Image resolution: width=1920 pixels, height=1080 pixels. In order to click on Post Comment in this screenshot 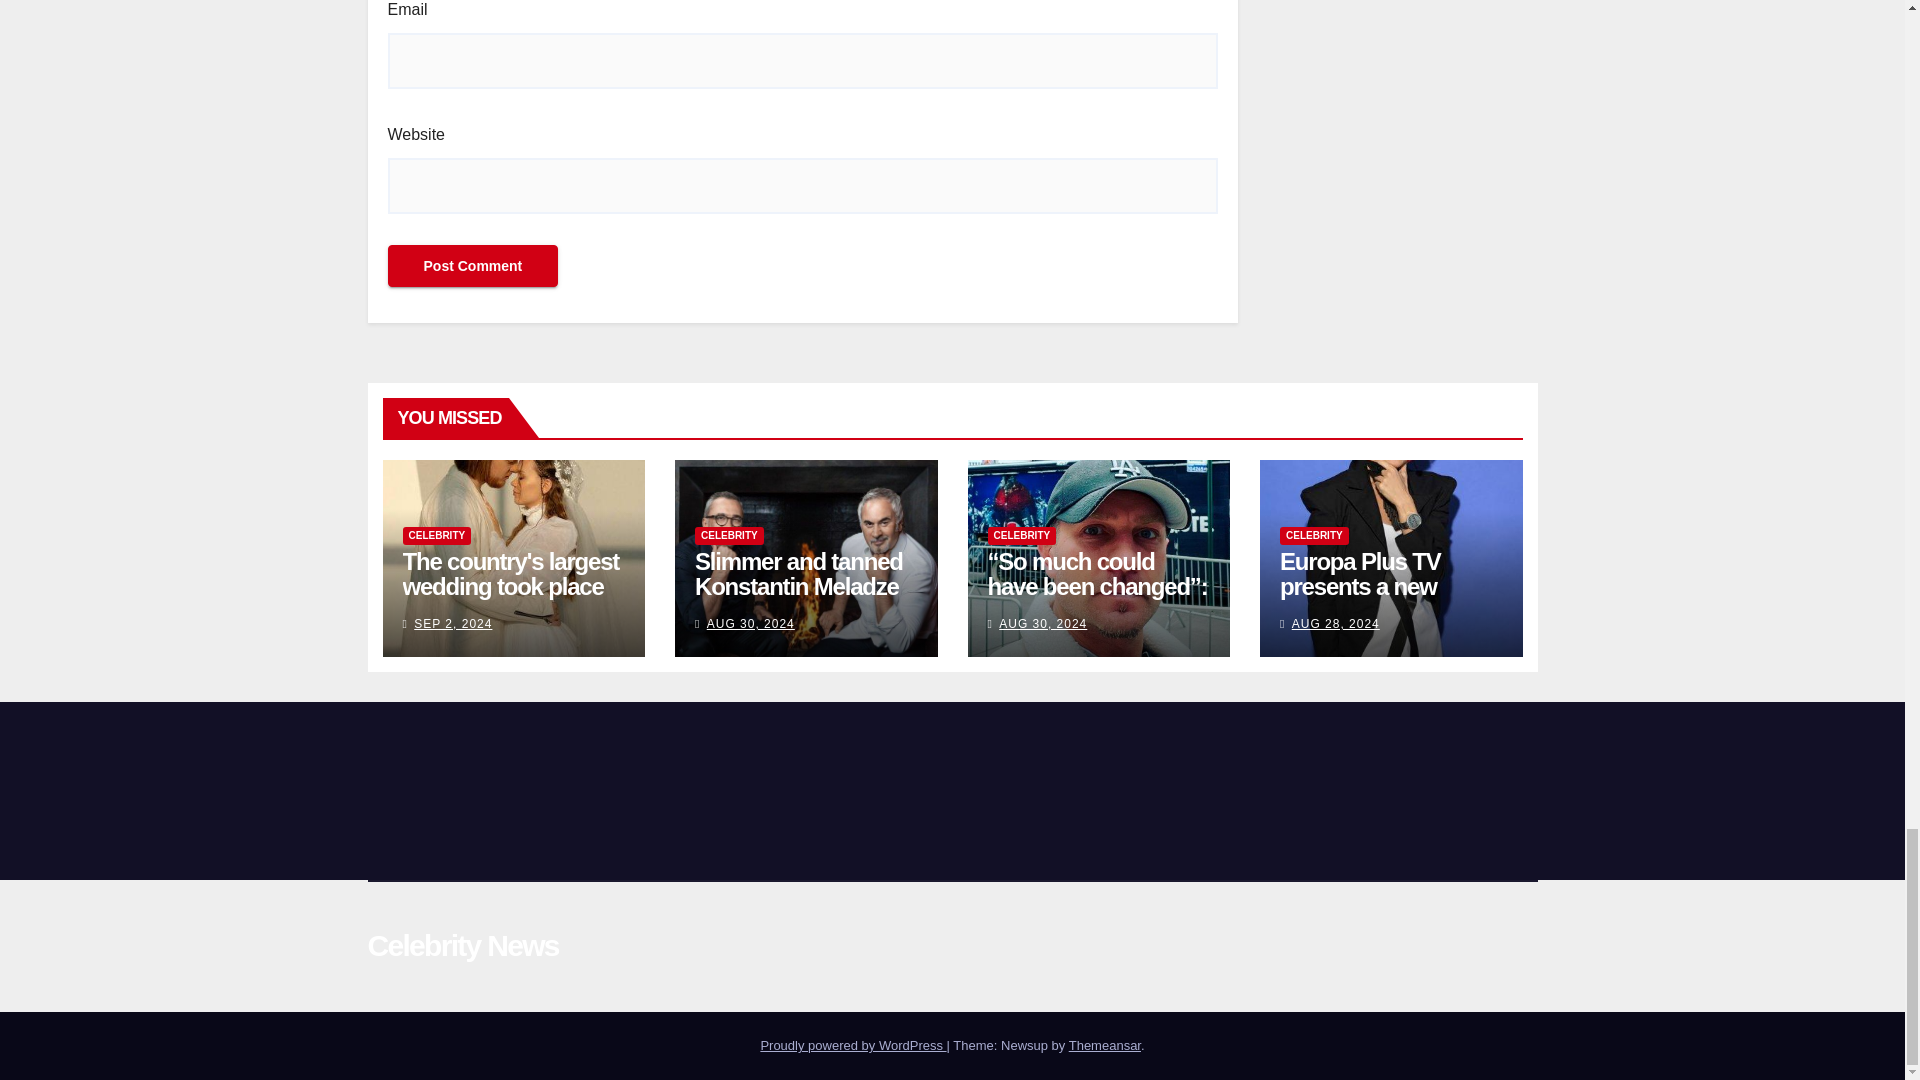, I will do `click(472, 266)`.